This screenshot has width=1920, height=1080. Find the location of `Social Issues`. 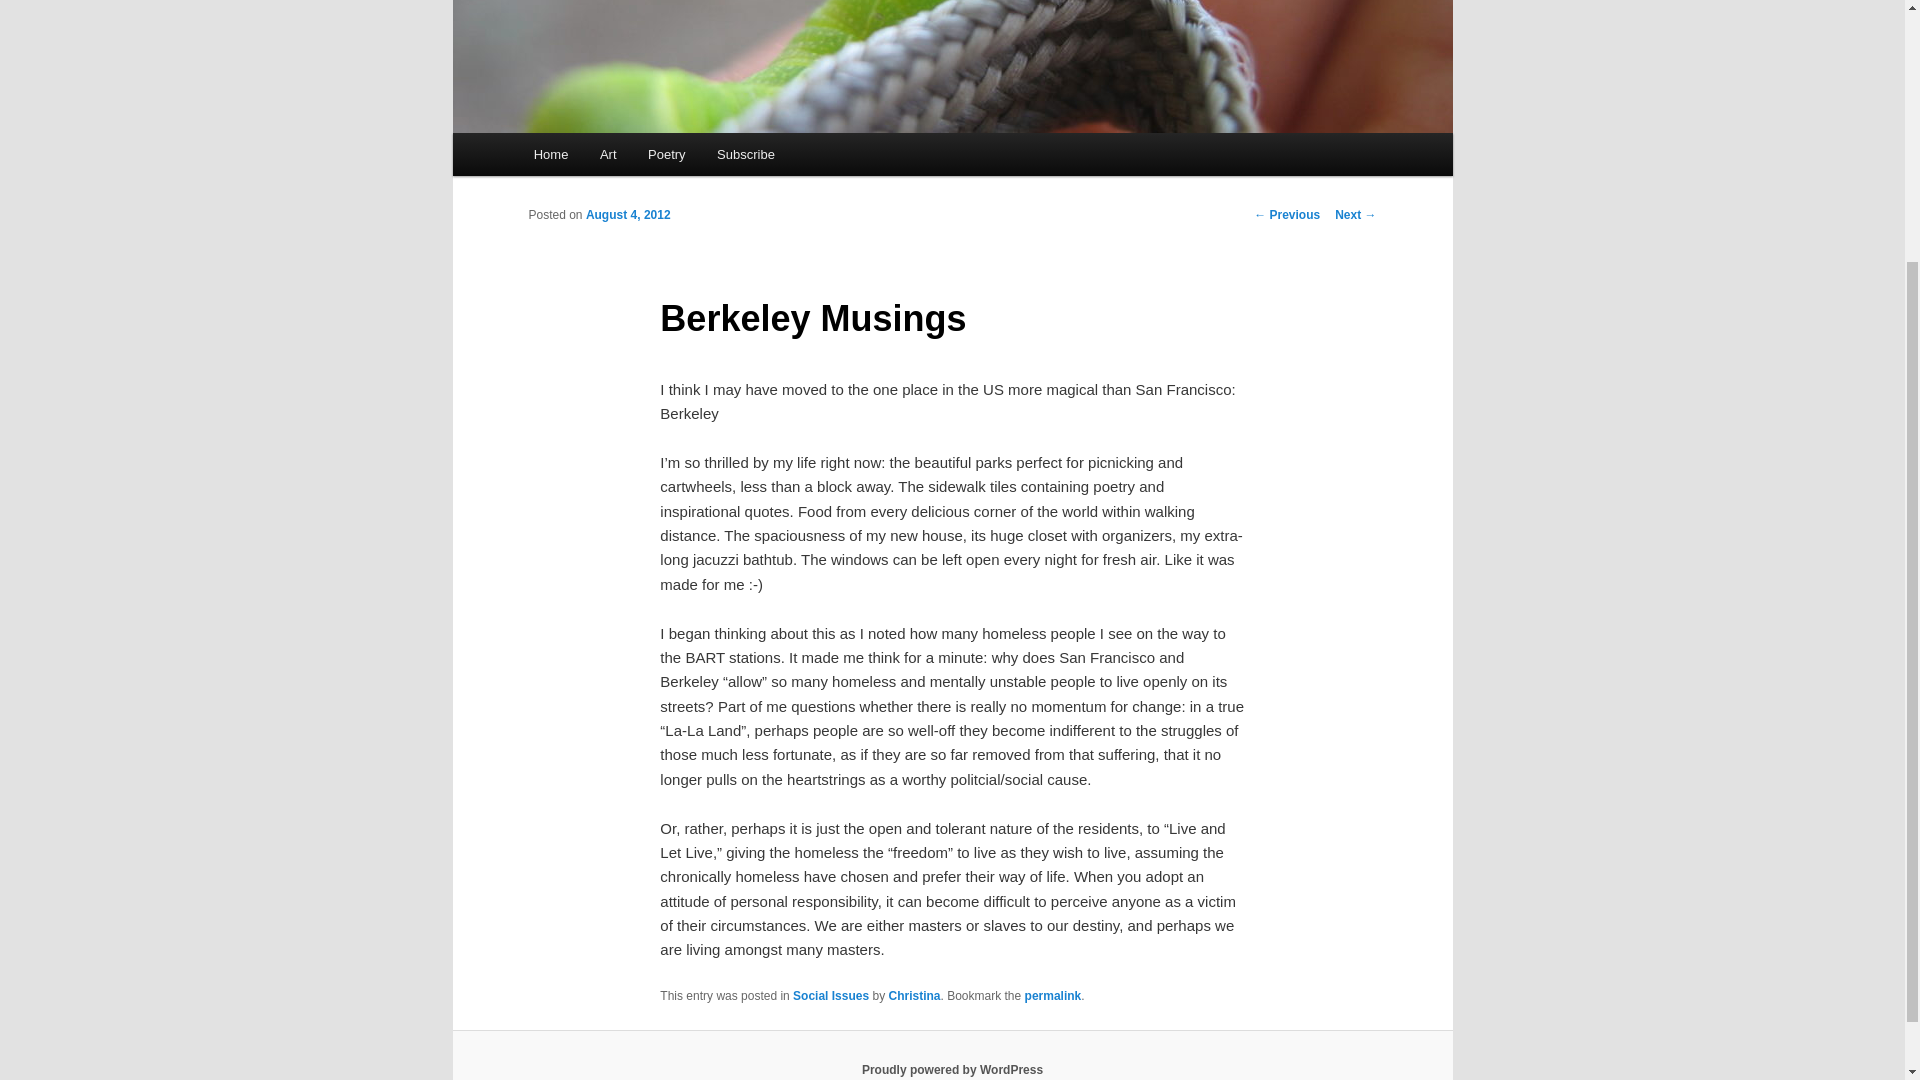

Social Issues is located at coordinates (830, 996).